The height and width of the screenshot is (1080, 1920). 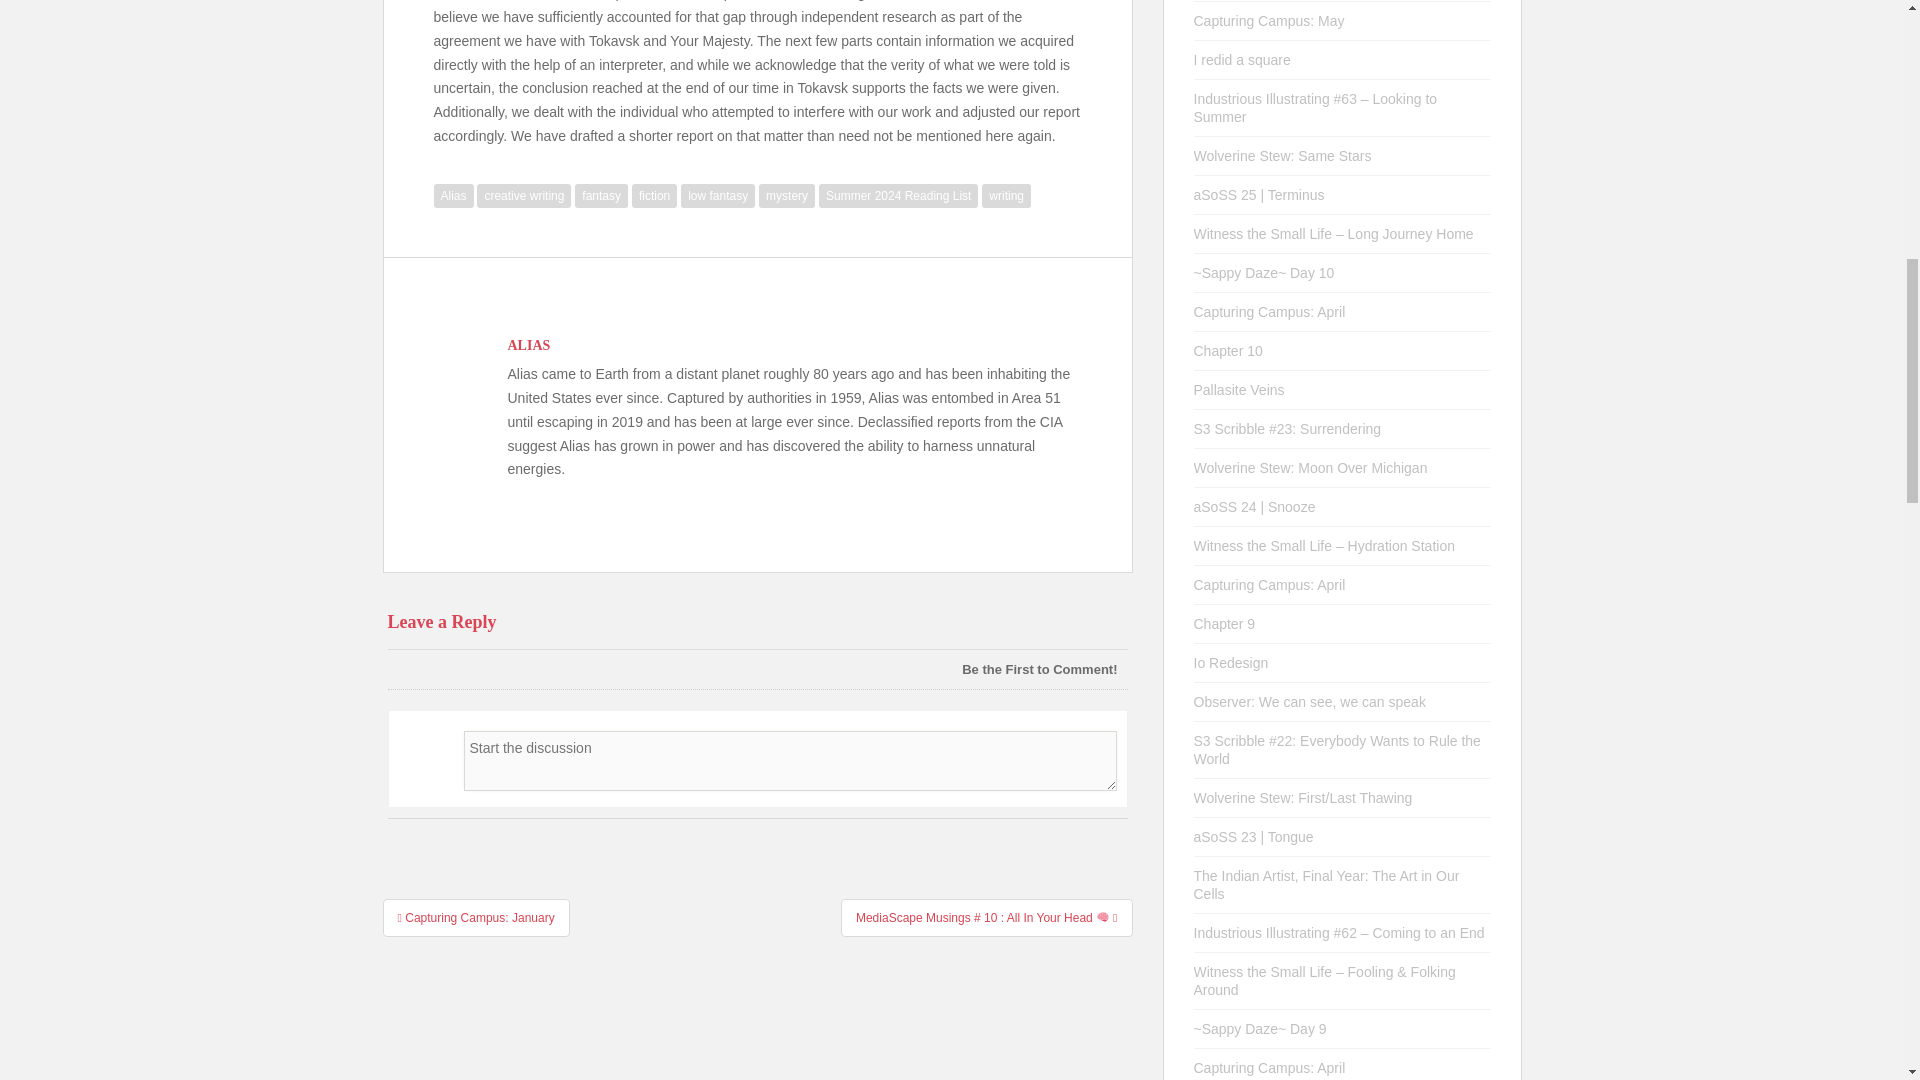 What do you see at coordinates (475, 916) in the screenshot?
I see `Capturing Campus: January` at bounding box center [475, 916].